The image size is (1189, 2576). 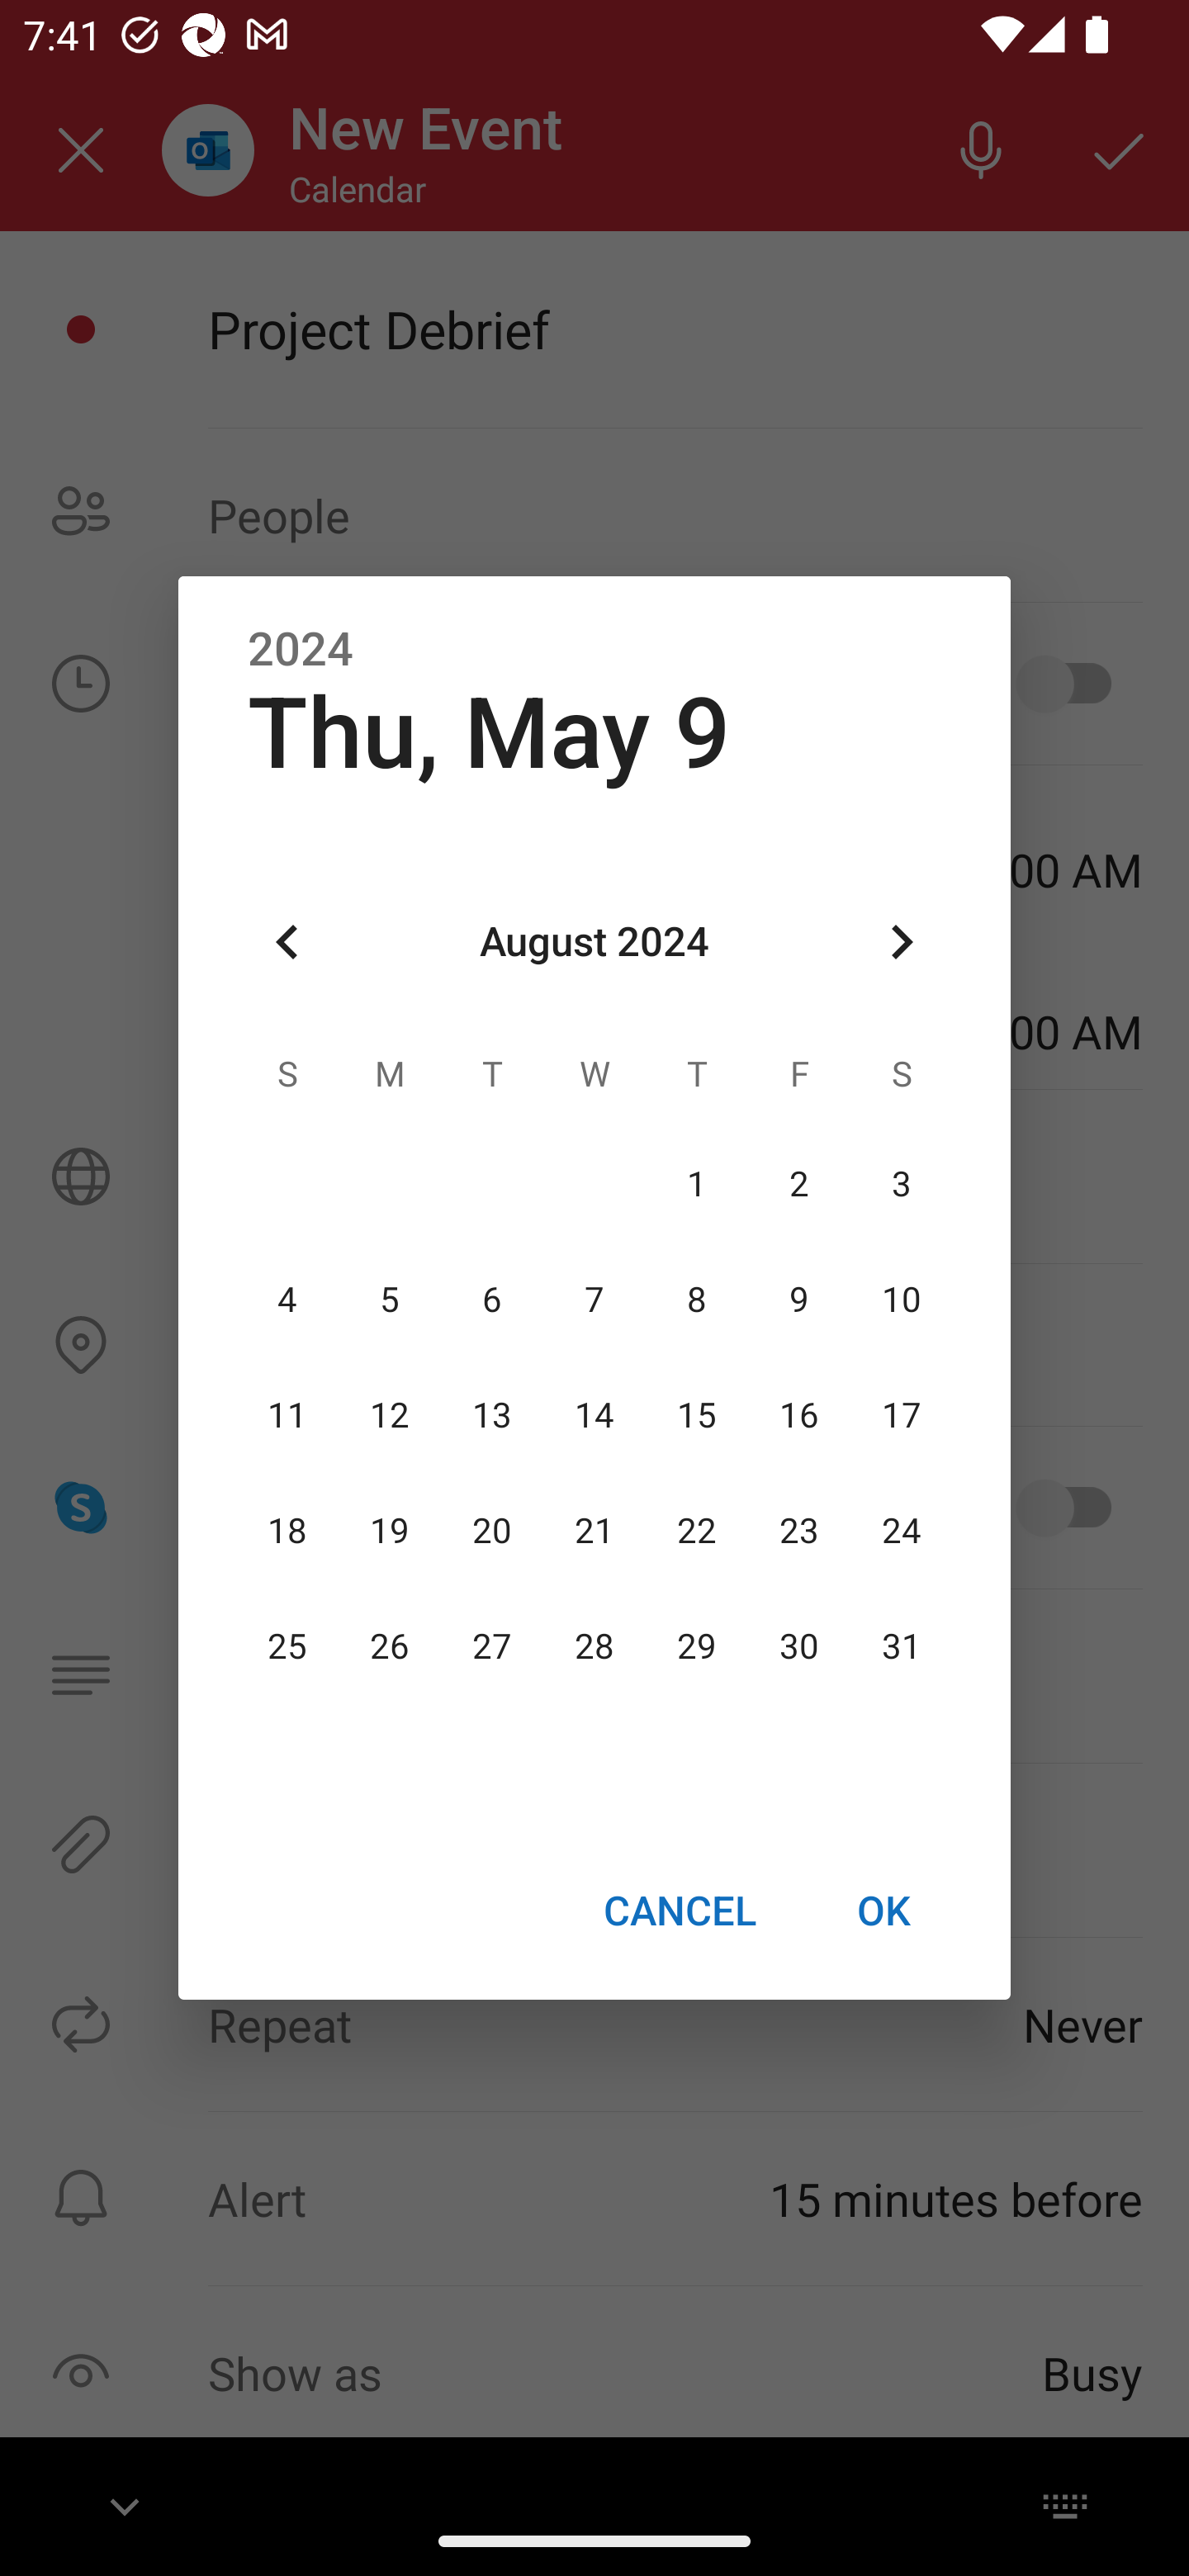 What do you see at coordinates (287, 943) in the screenshot?
I see `Previous month` at bounding box center [287, 943].